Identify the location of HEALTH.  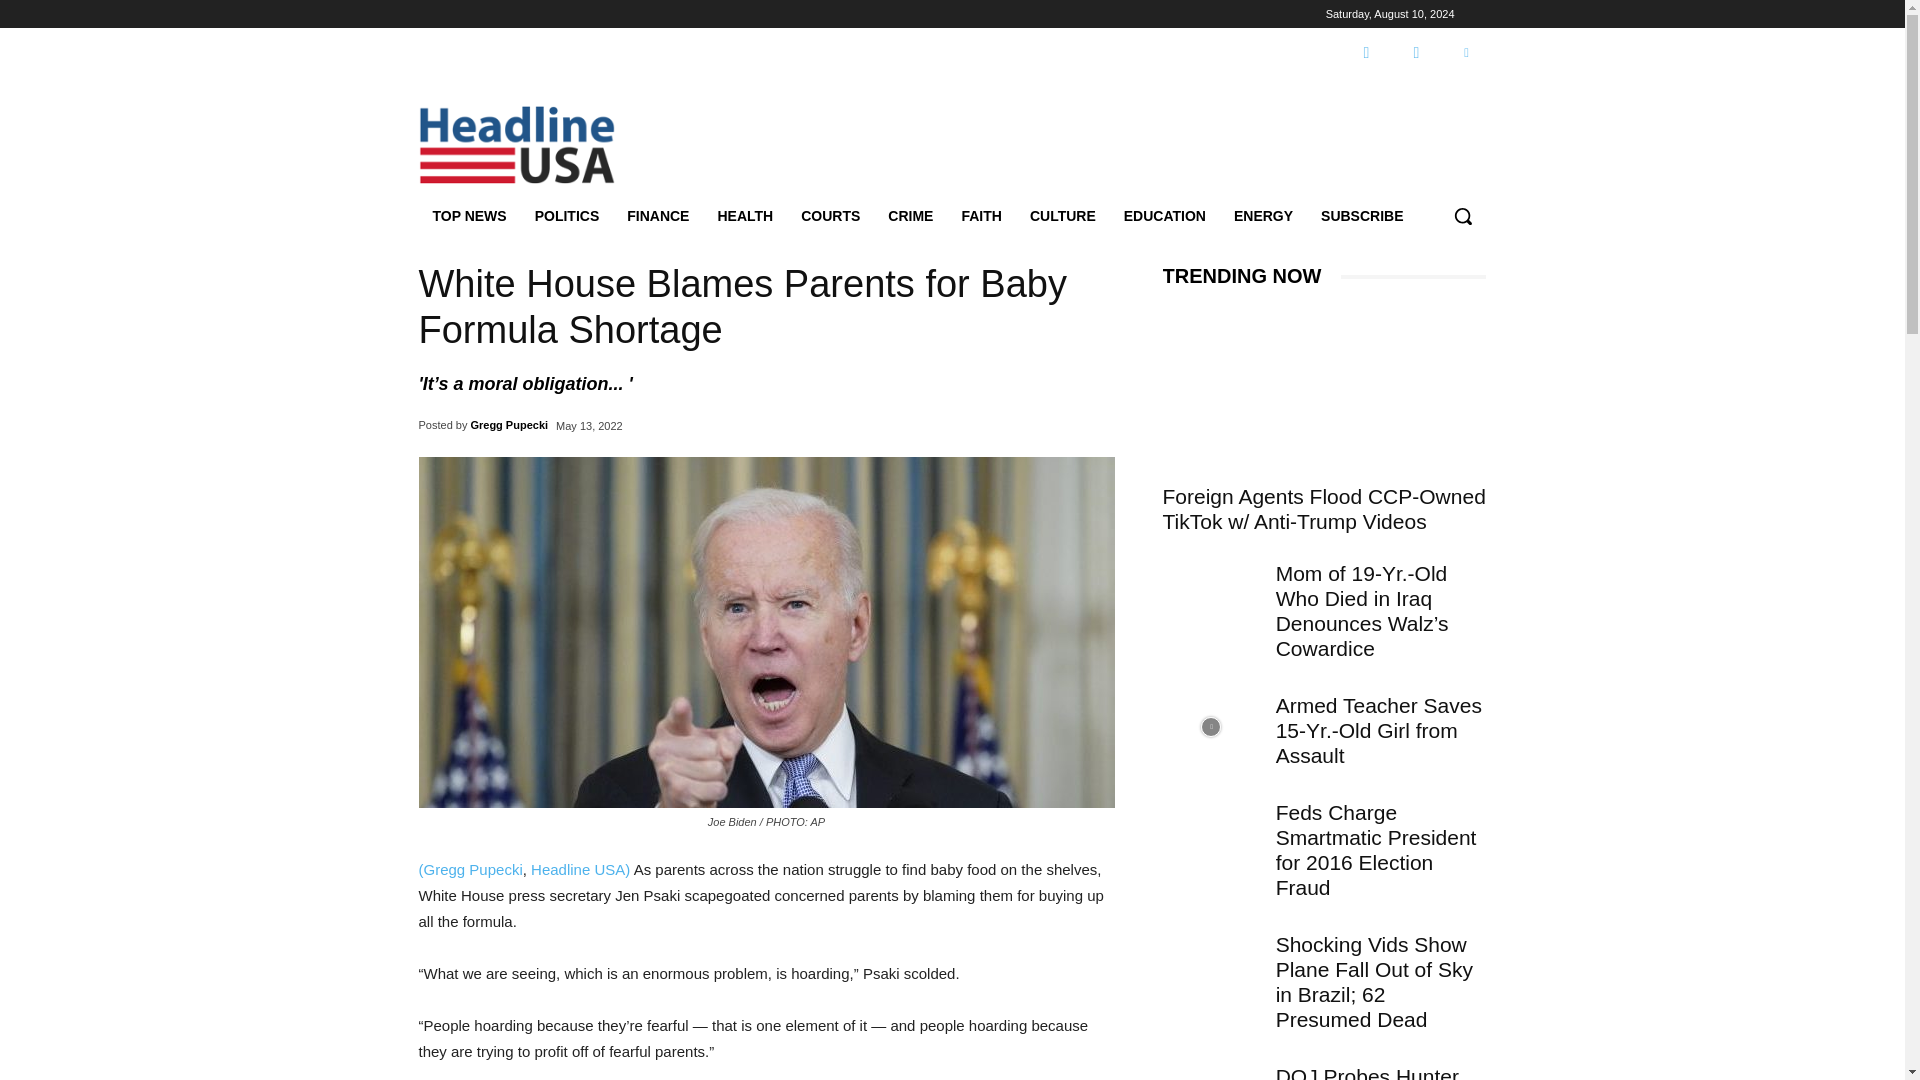
(744, 216).